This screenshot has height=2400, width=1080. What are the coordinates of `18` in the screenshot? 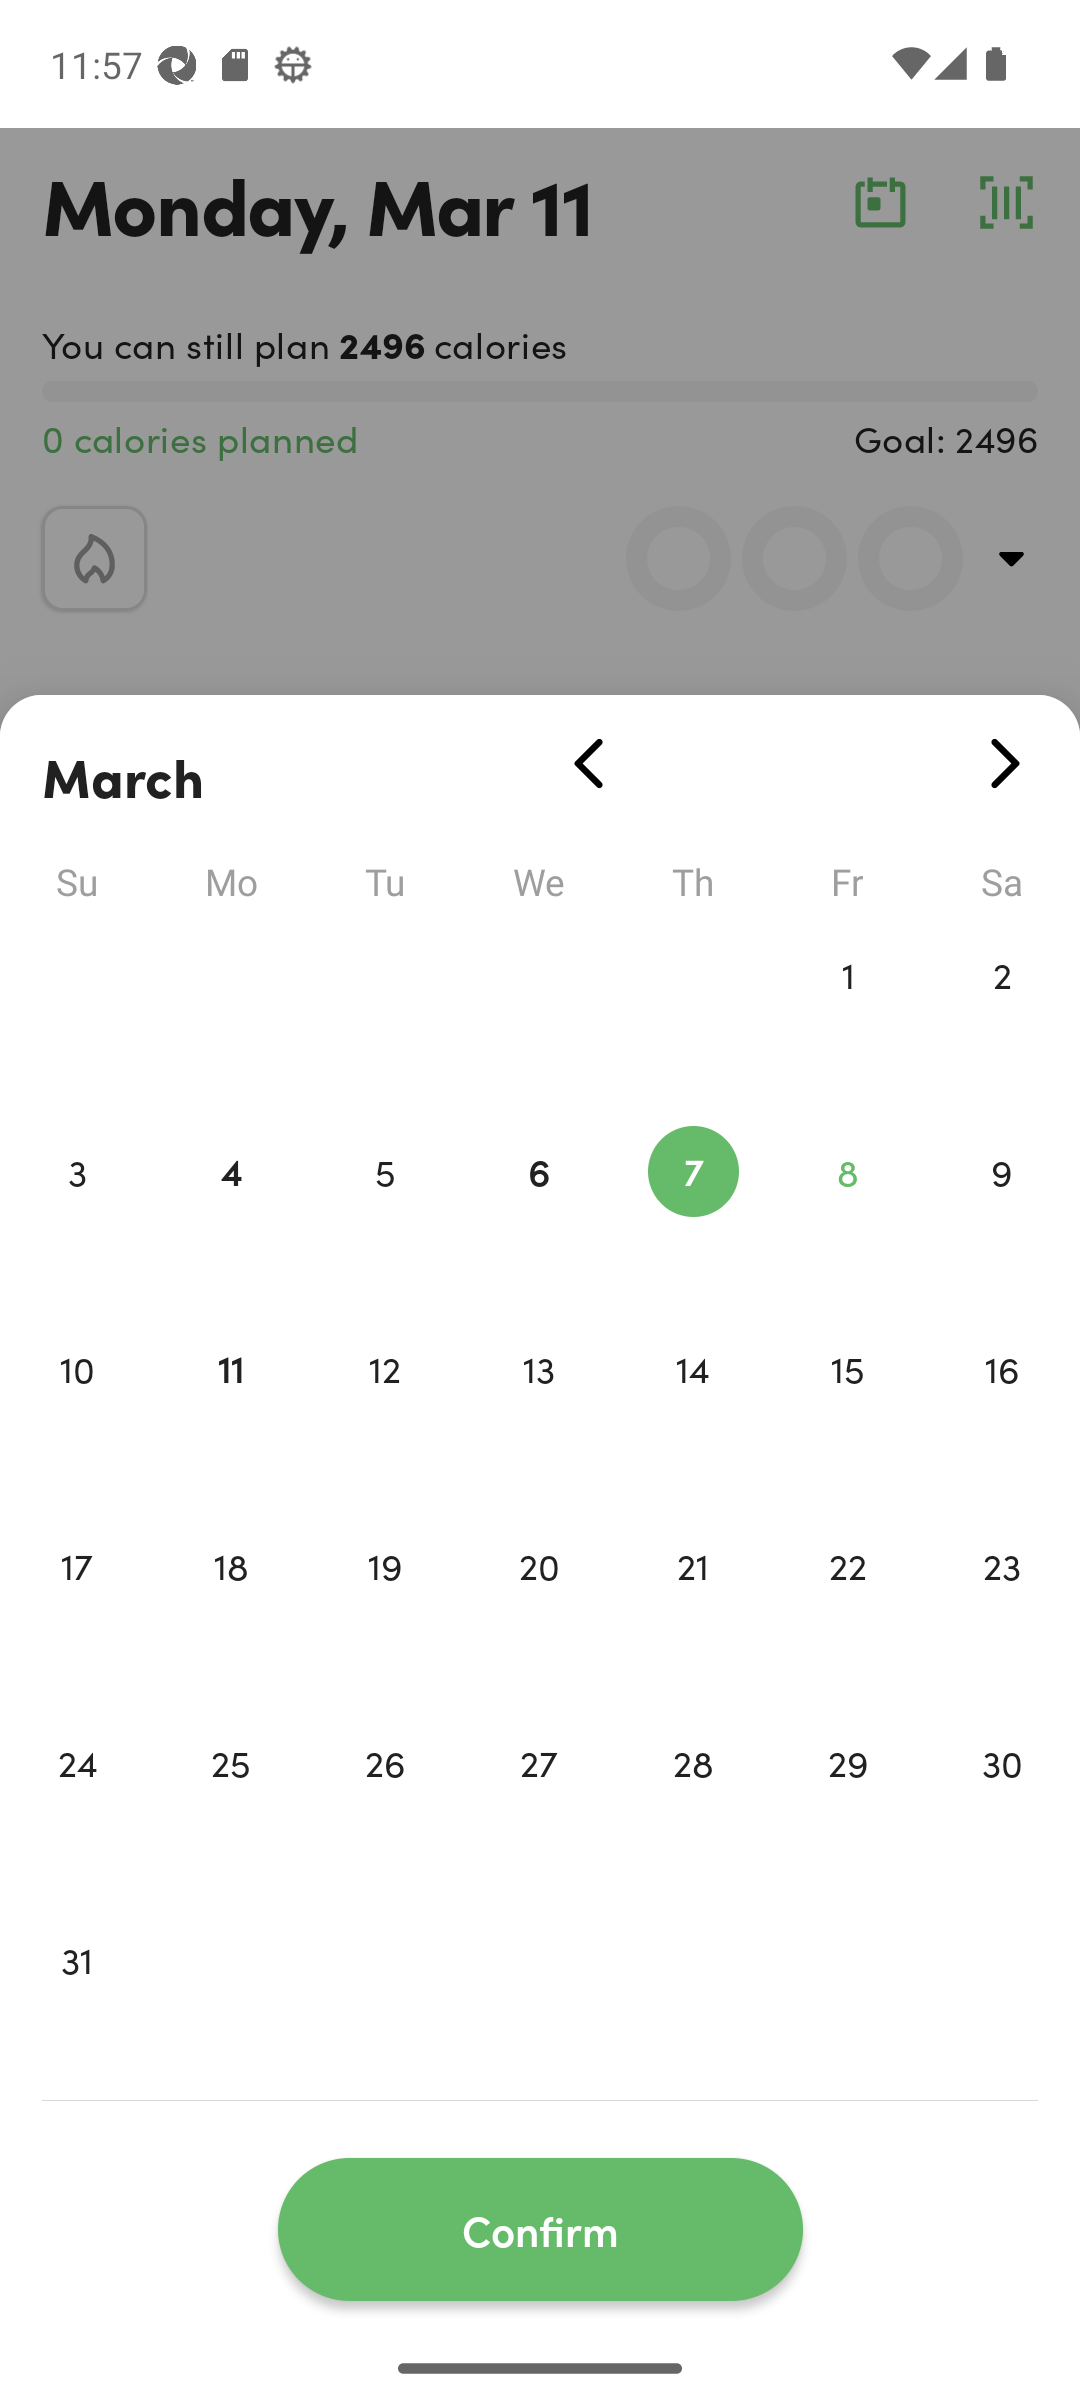 It's located at (230, 1608).